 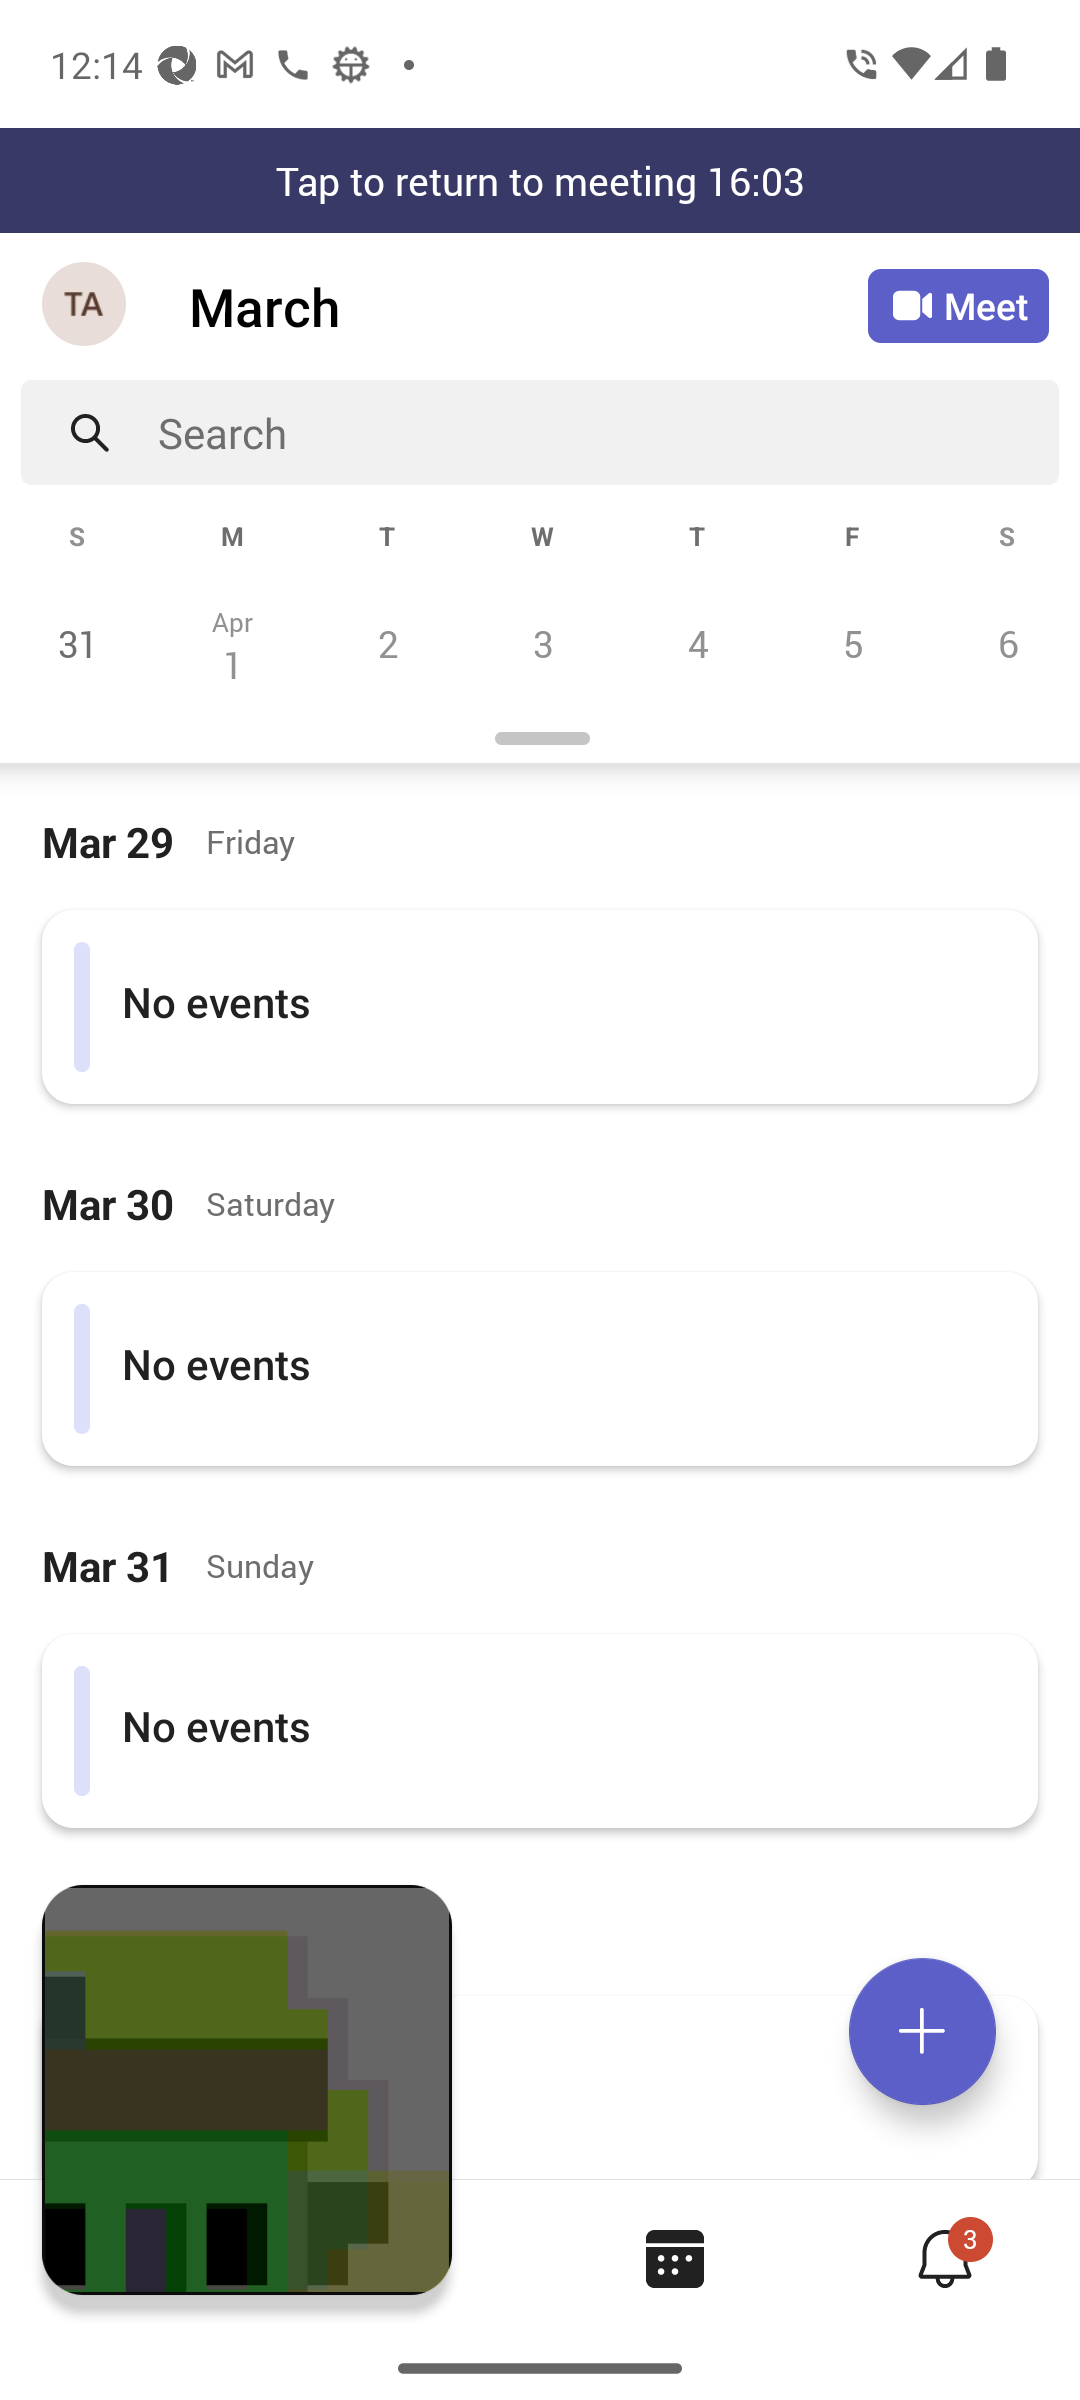 I want to click on Activity tab,4 of 4, not selected, 3 new 3, so click(x=944, y=2258).